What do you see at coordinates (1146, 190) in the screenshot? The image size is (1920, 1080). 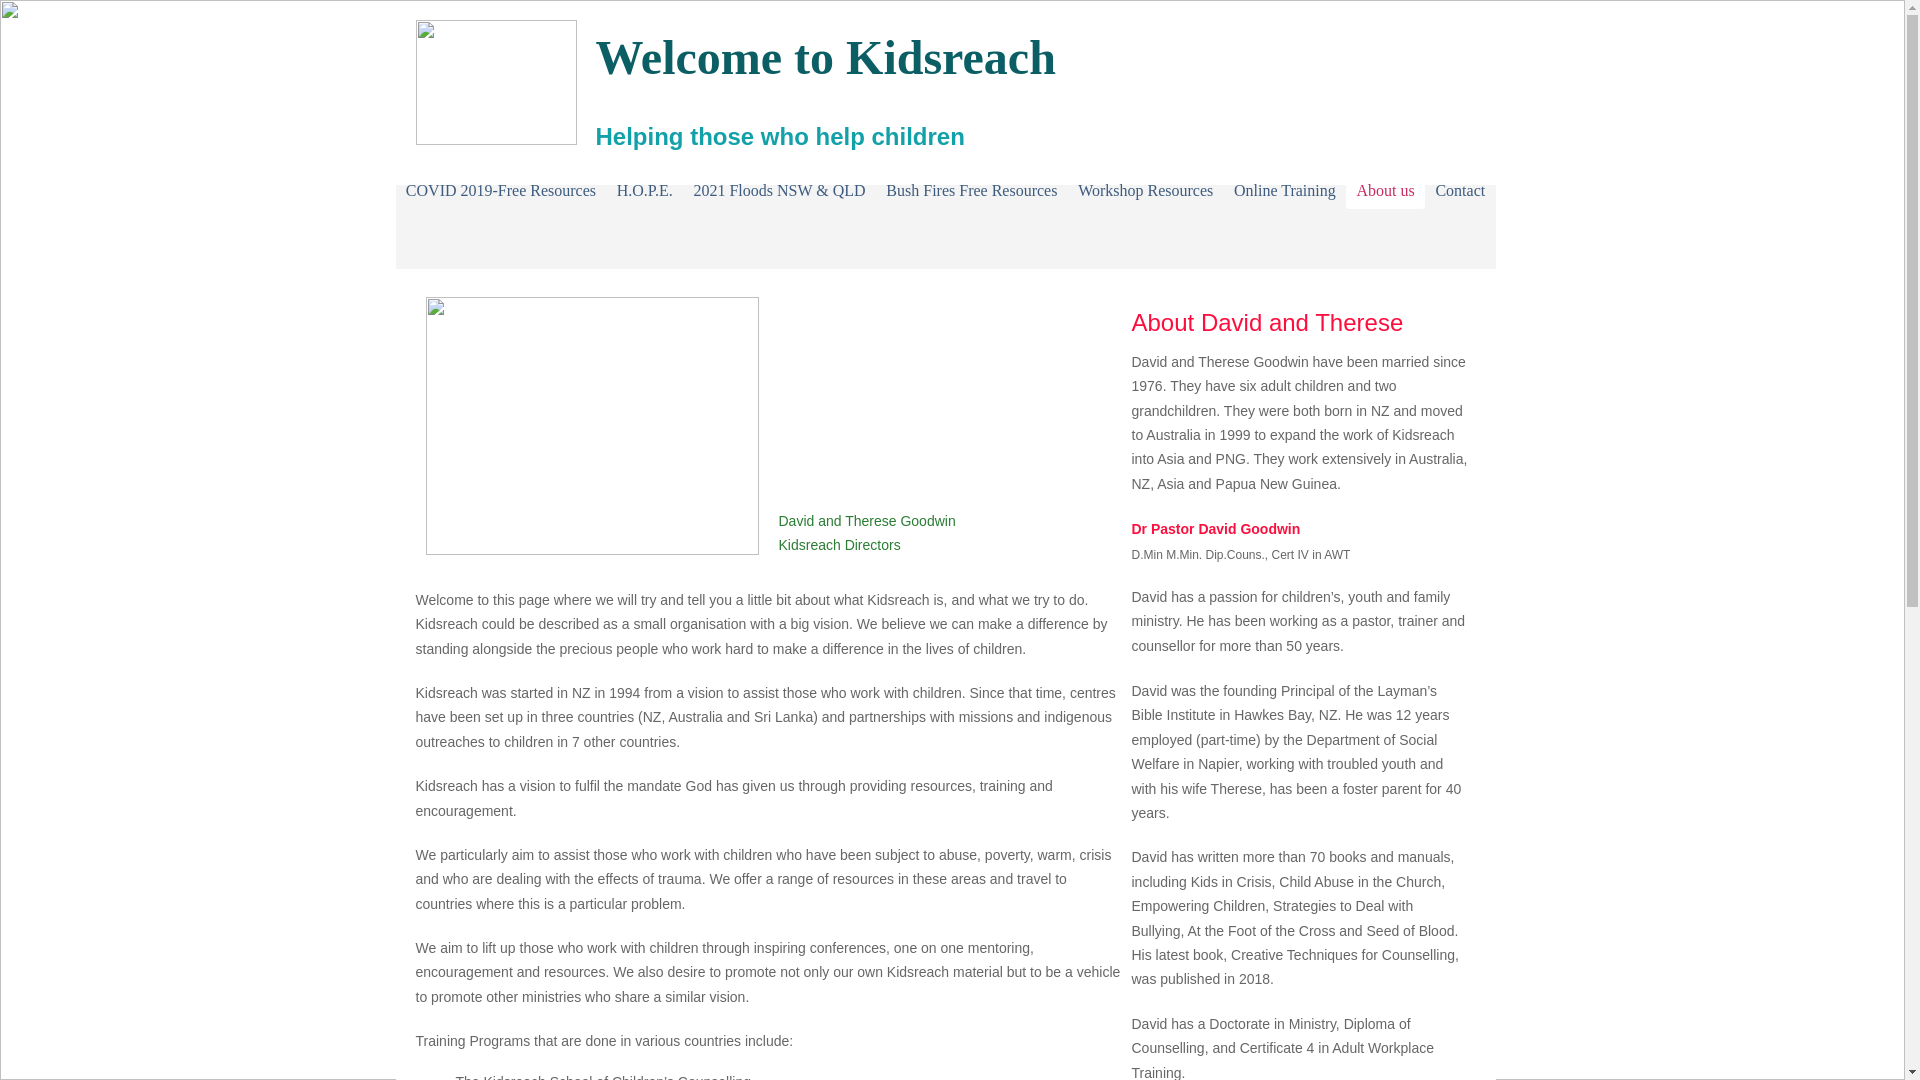 I see `Workshop Resources` at bounding box center [1146, 190].